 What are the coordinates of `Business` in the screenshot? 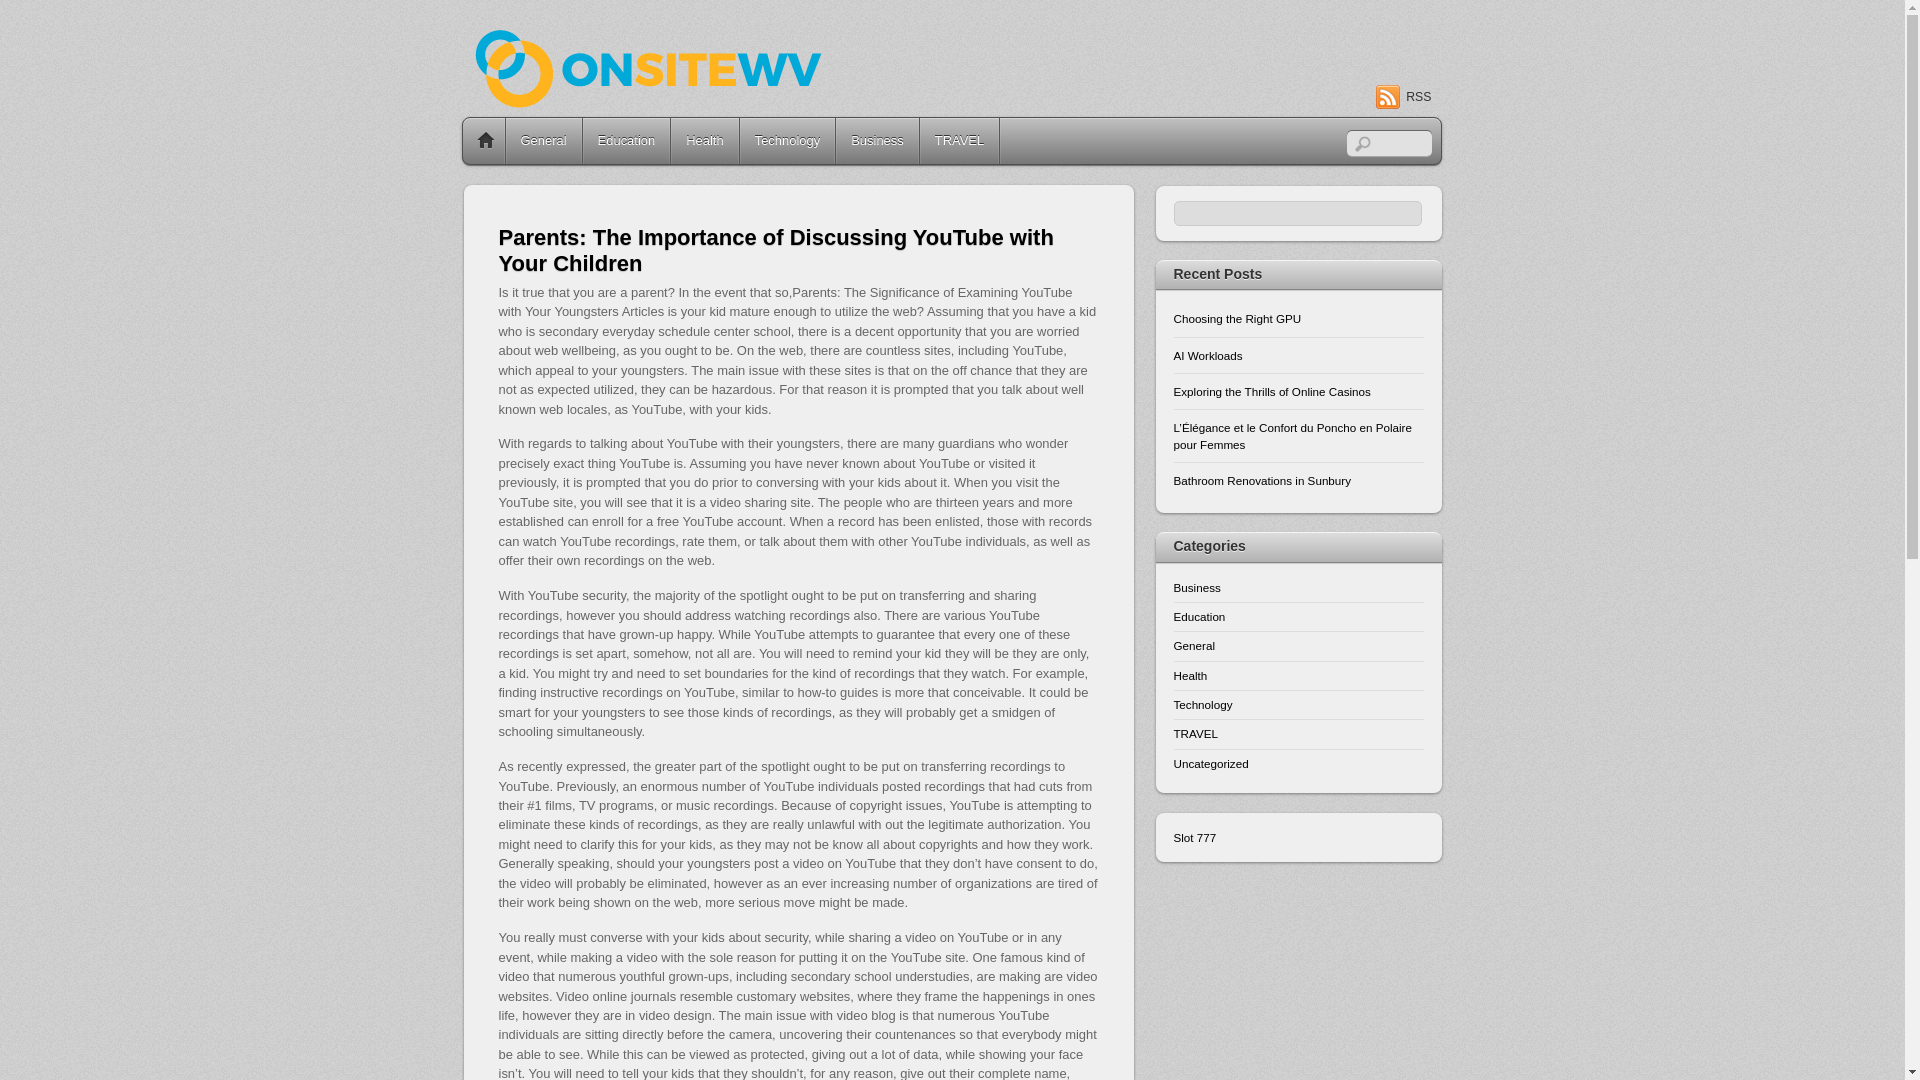 It's located at (1197, 588).